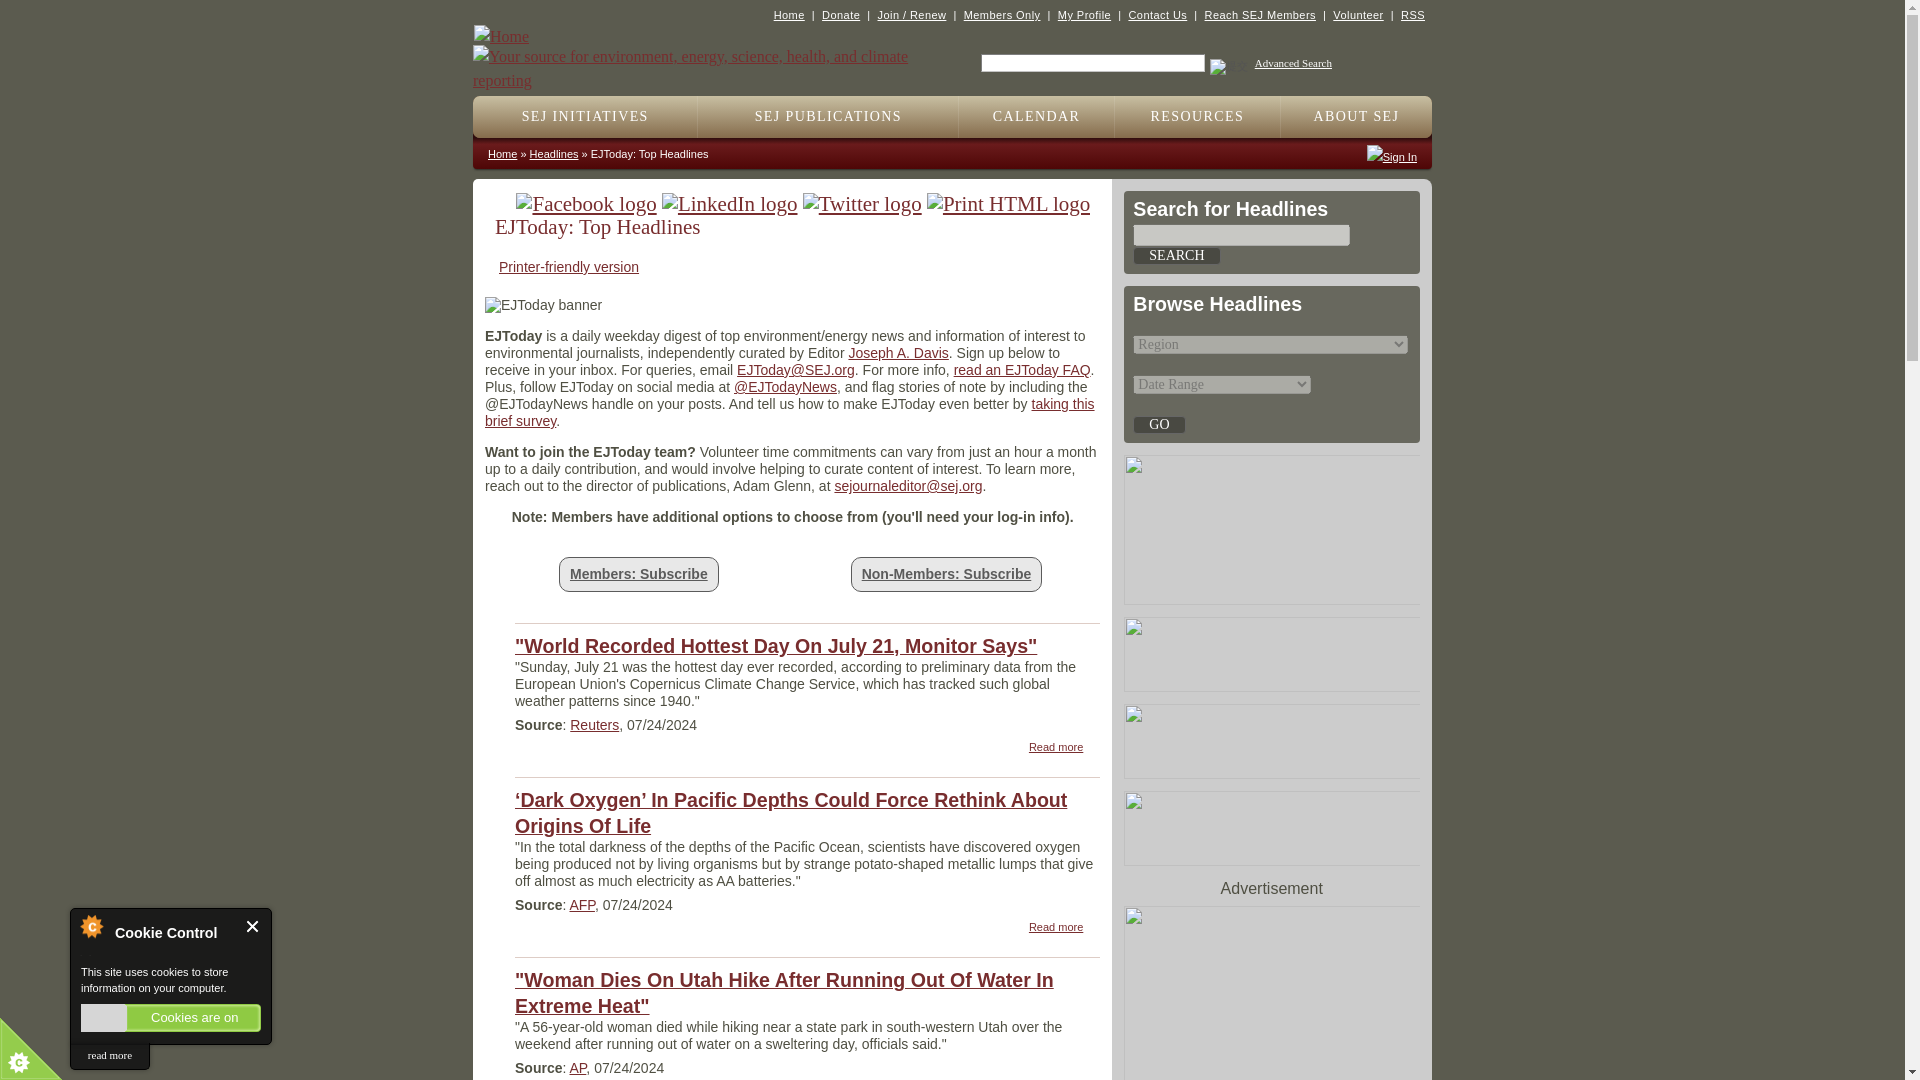  I want to click on Home, so click(788, 14).